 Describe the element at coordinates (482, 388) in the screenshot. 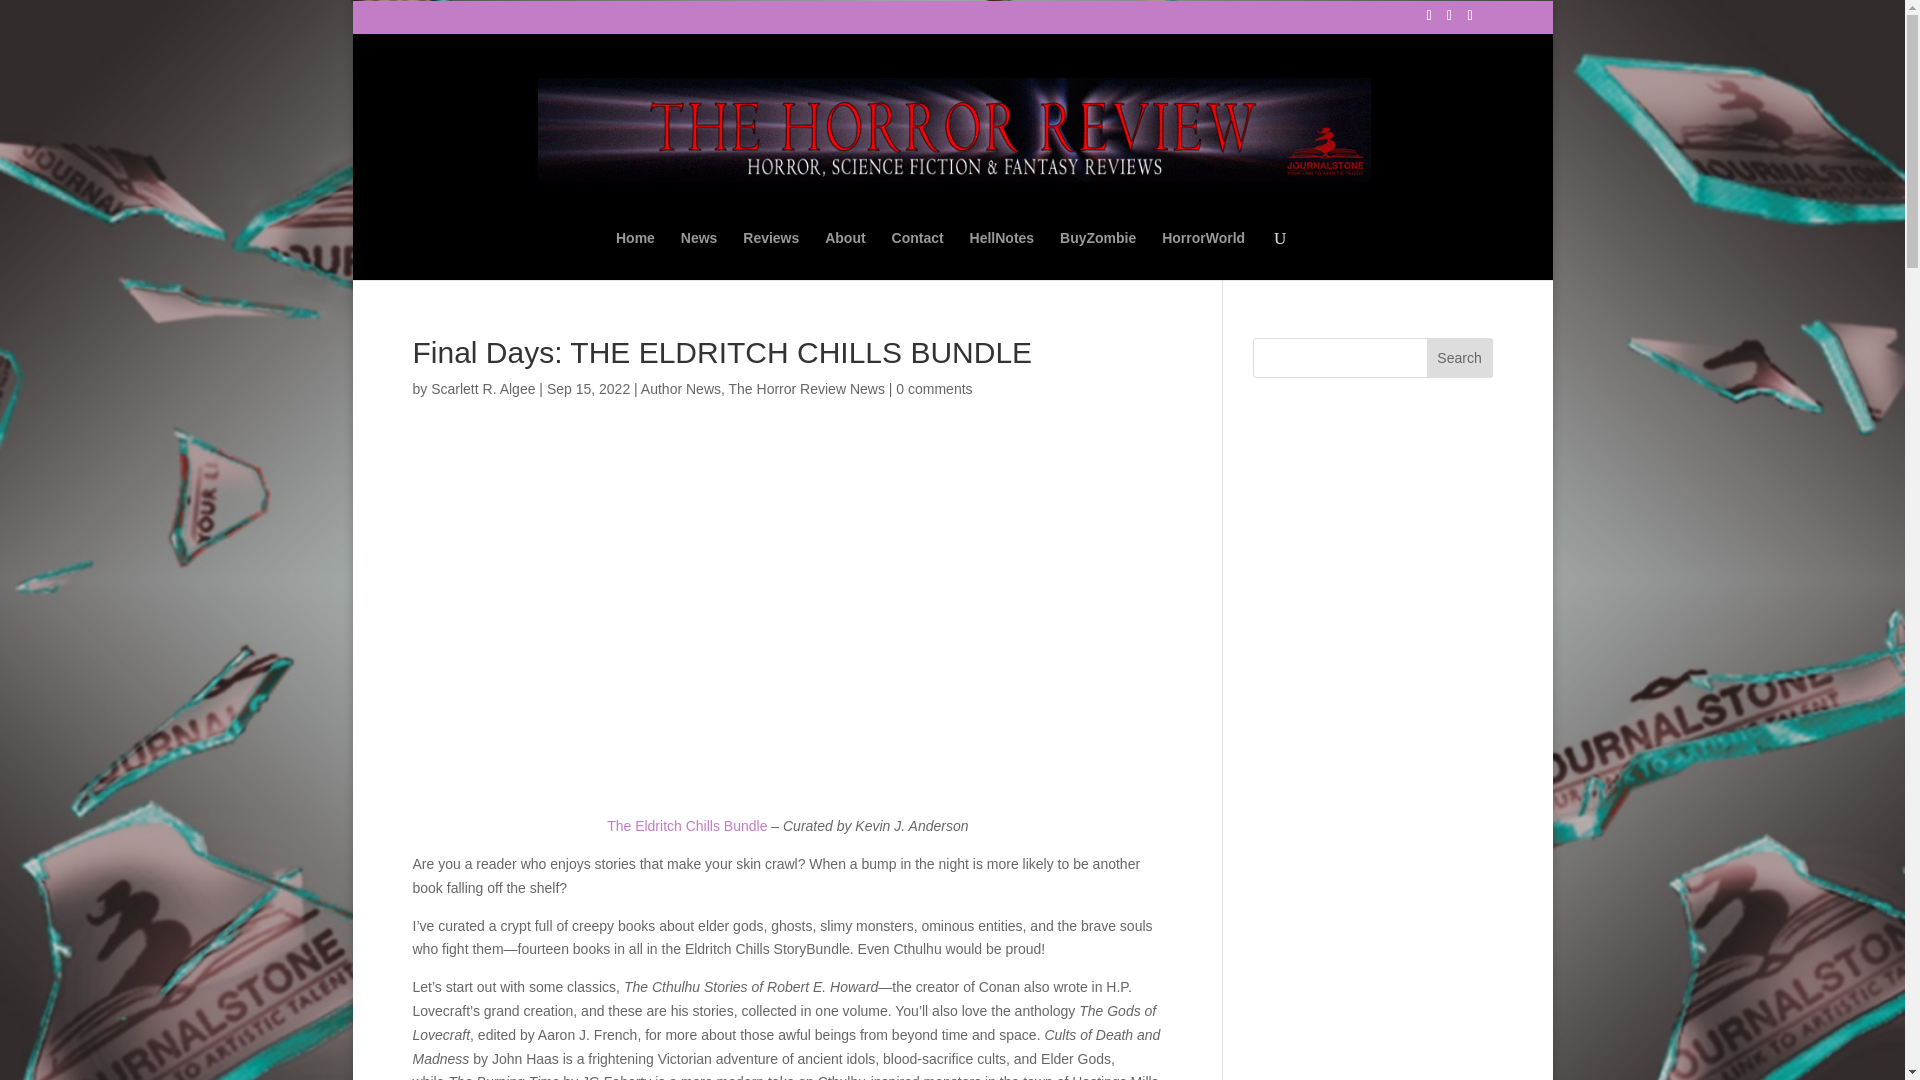

I see `Posts by Scarlett R. Algee` at that location.